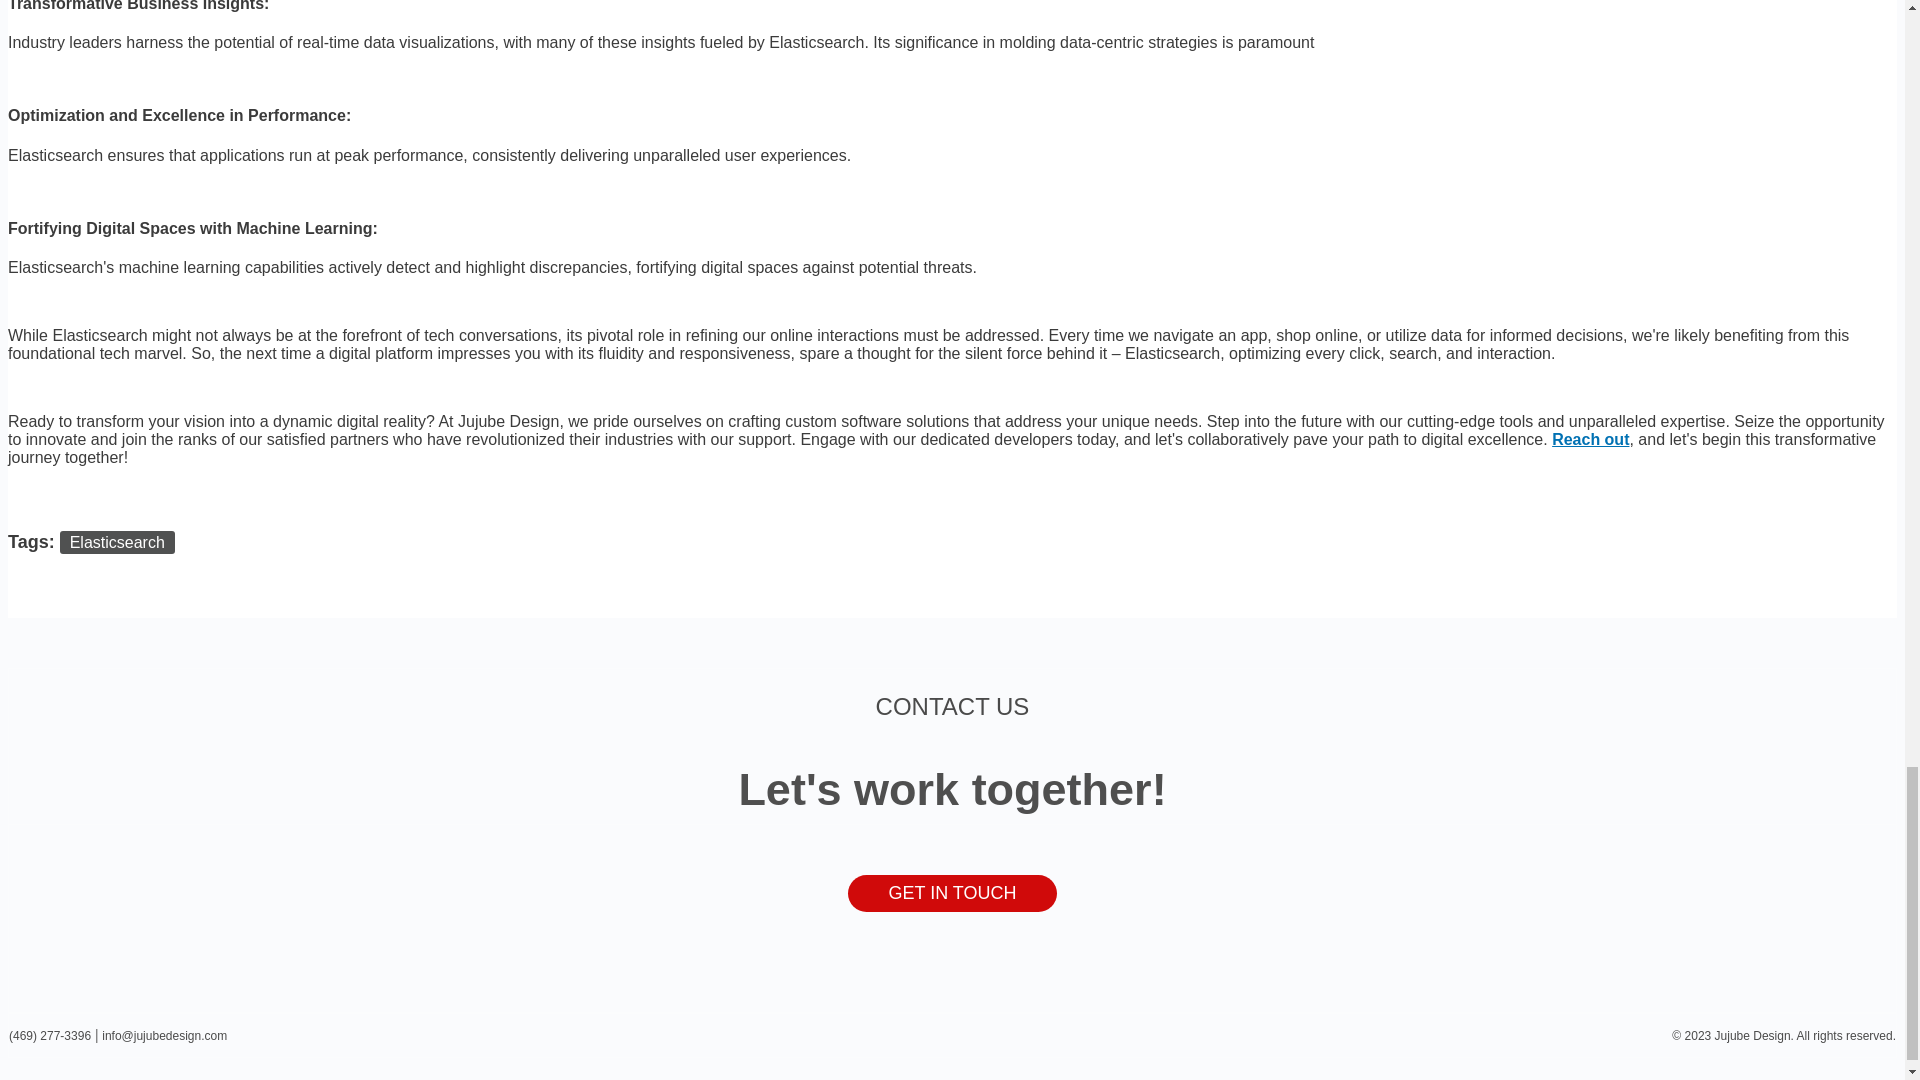 Image resolution: width=1920 pixels, height=1080 pixels. Describe the element at coordinates (952, 892) in the screenshot. I see `GET IN TOUCH` at that location.